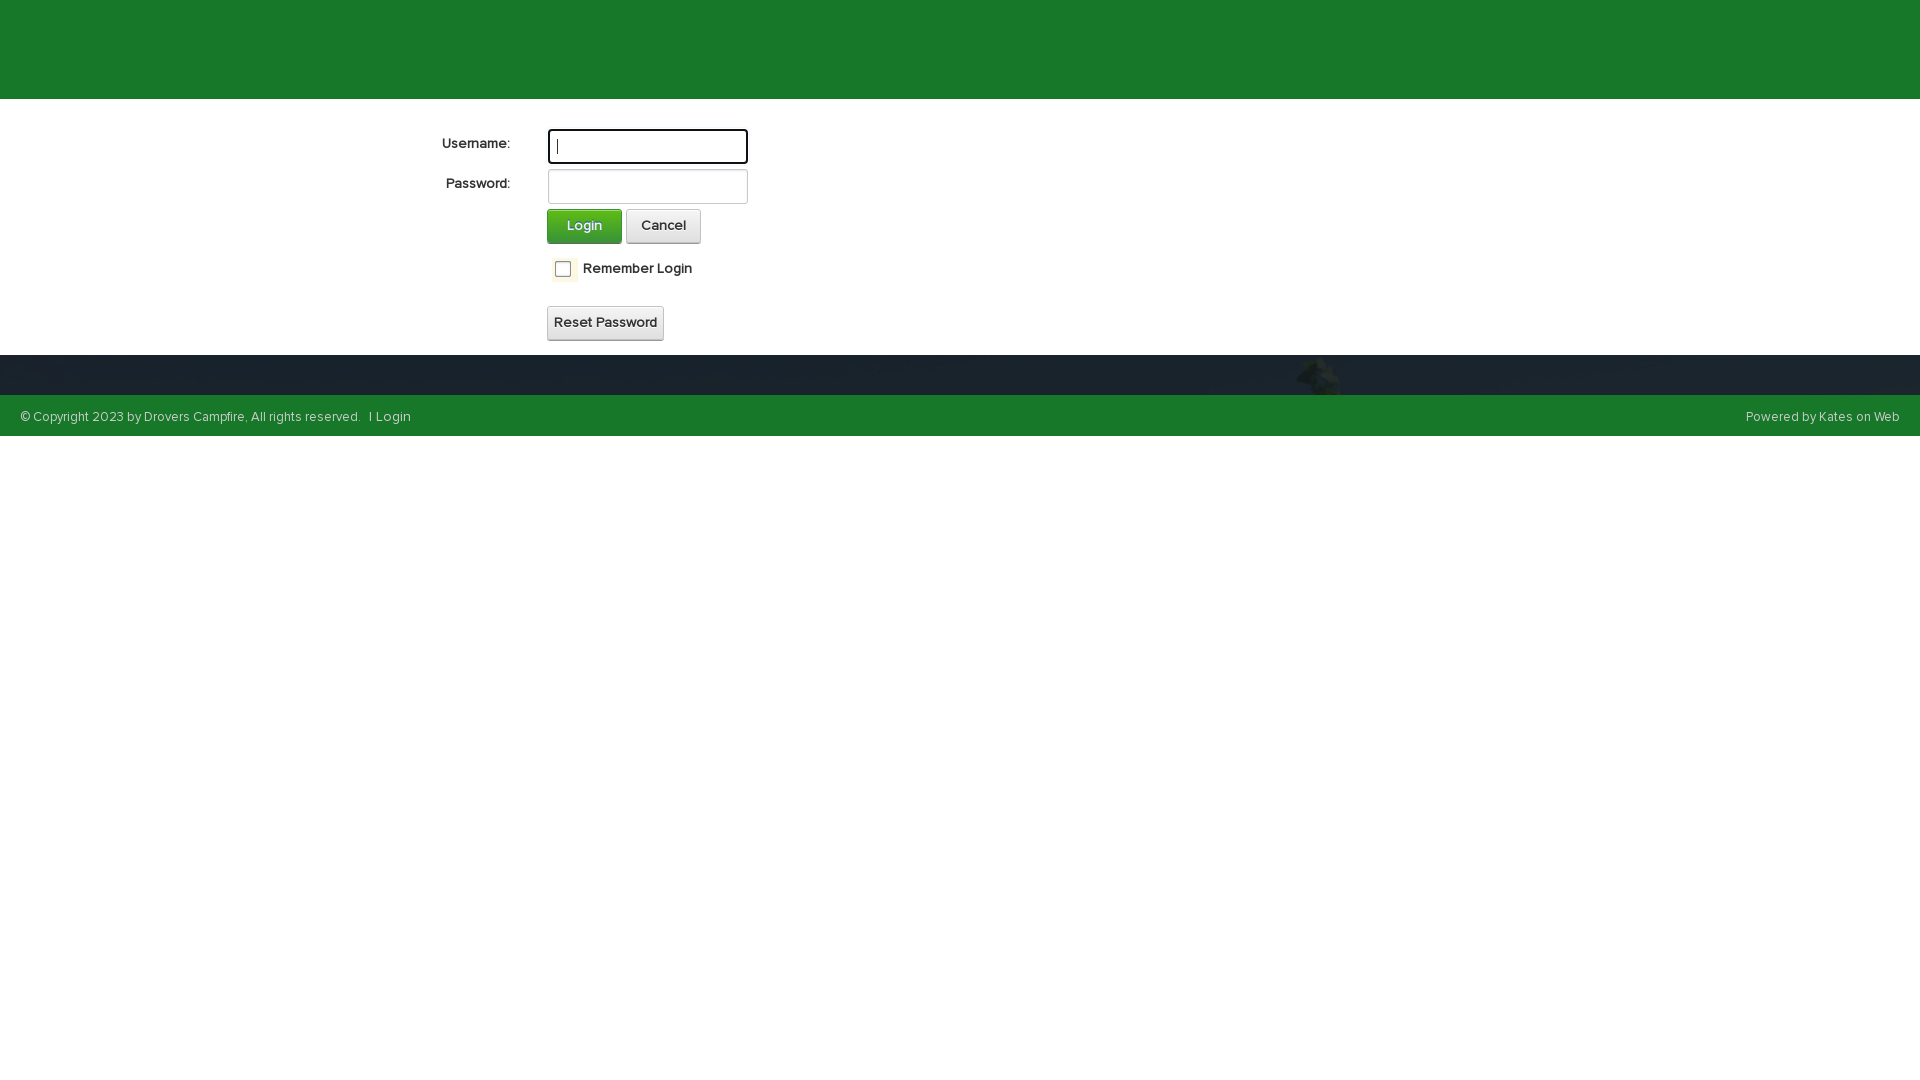 The width and height of the screenshot is (1920, 1080). Describe the element at coordinates (817, 47) in the screenshot. I see `Local Information` at that location.